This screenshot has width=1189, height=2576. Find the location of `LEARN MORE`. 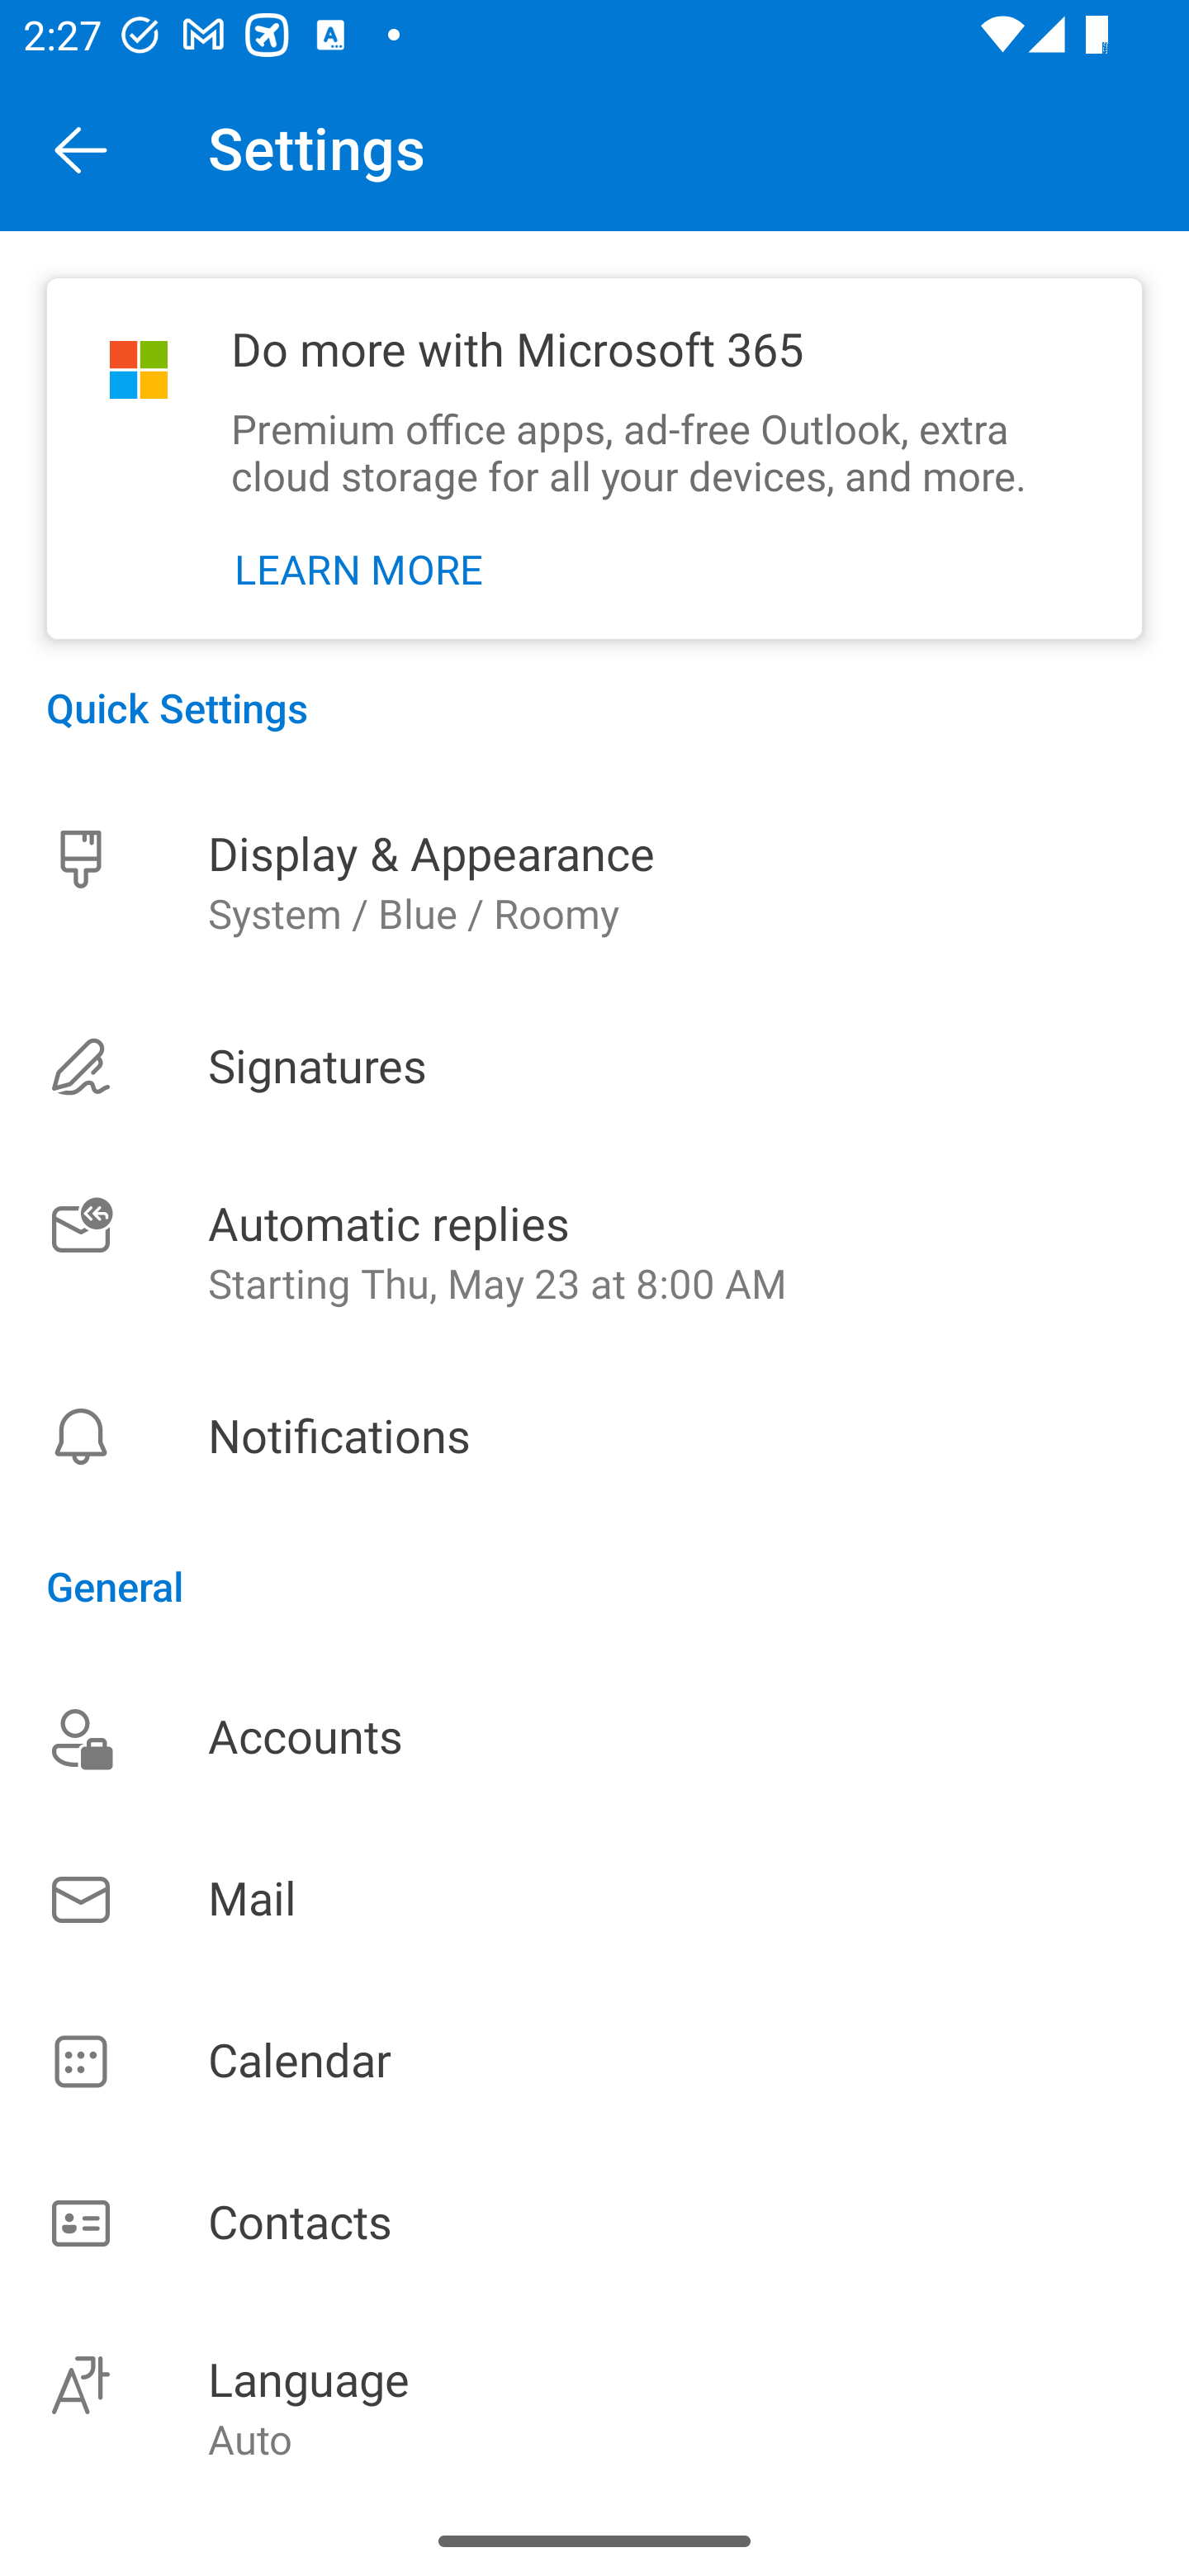

LEARN MORE is located at coordinates (359, 570).